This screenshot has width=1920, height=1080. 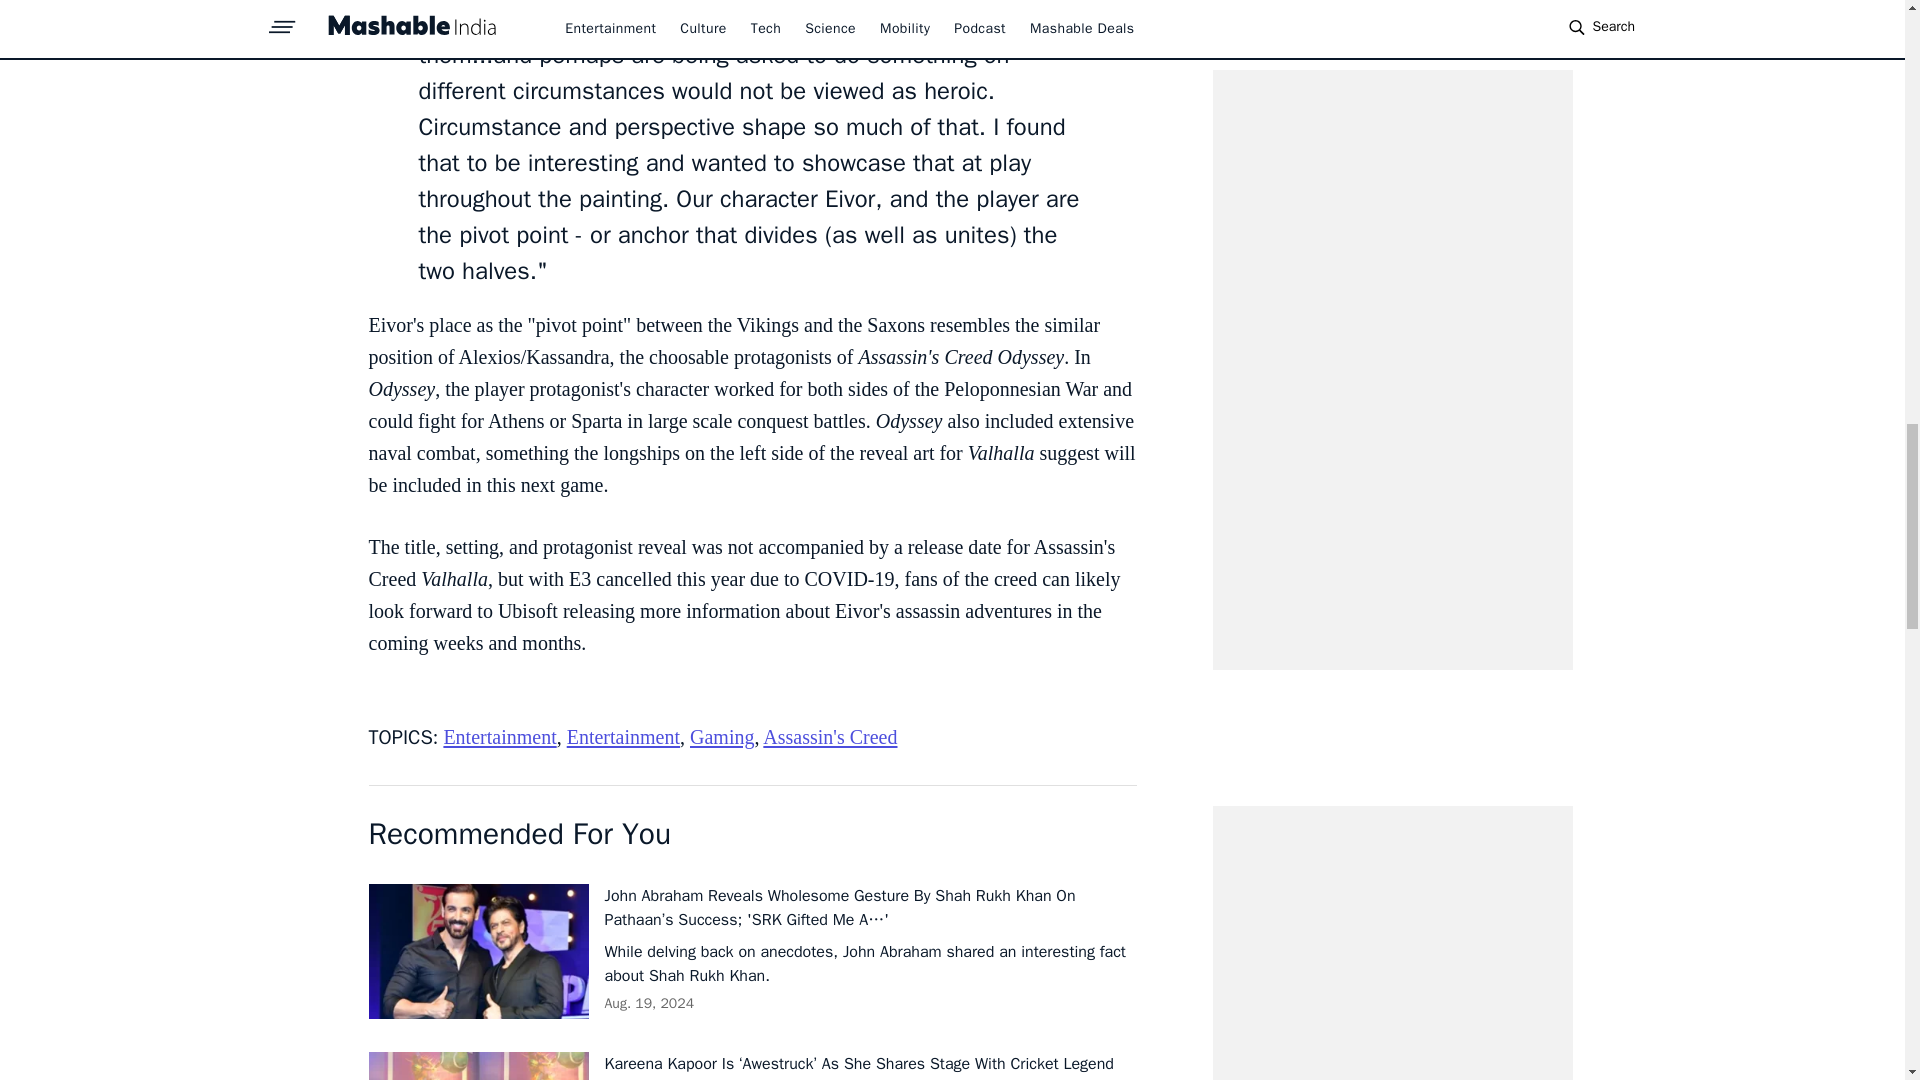 I want to click on Entertainment, so click(x=622, y=736).